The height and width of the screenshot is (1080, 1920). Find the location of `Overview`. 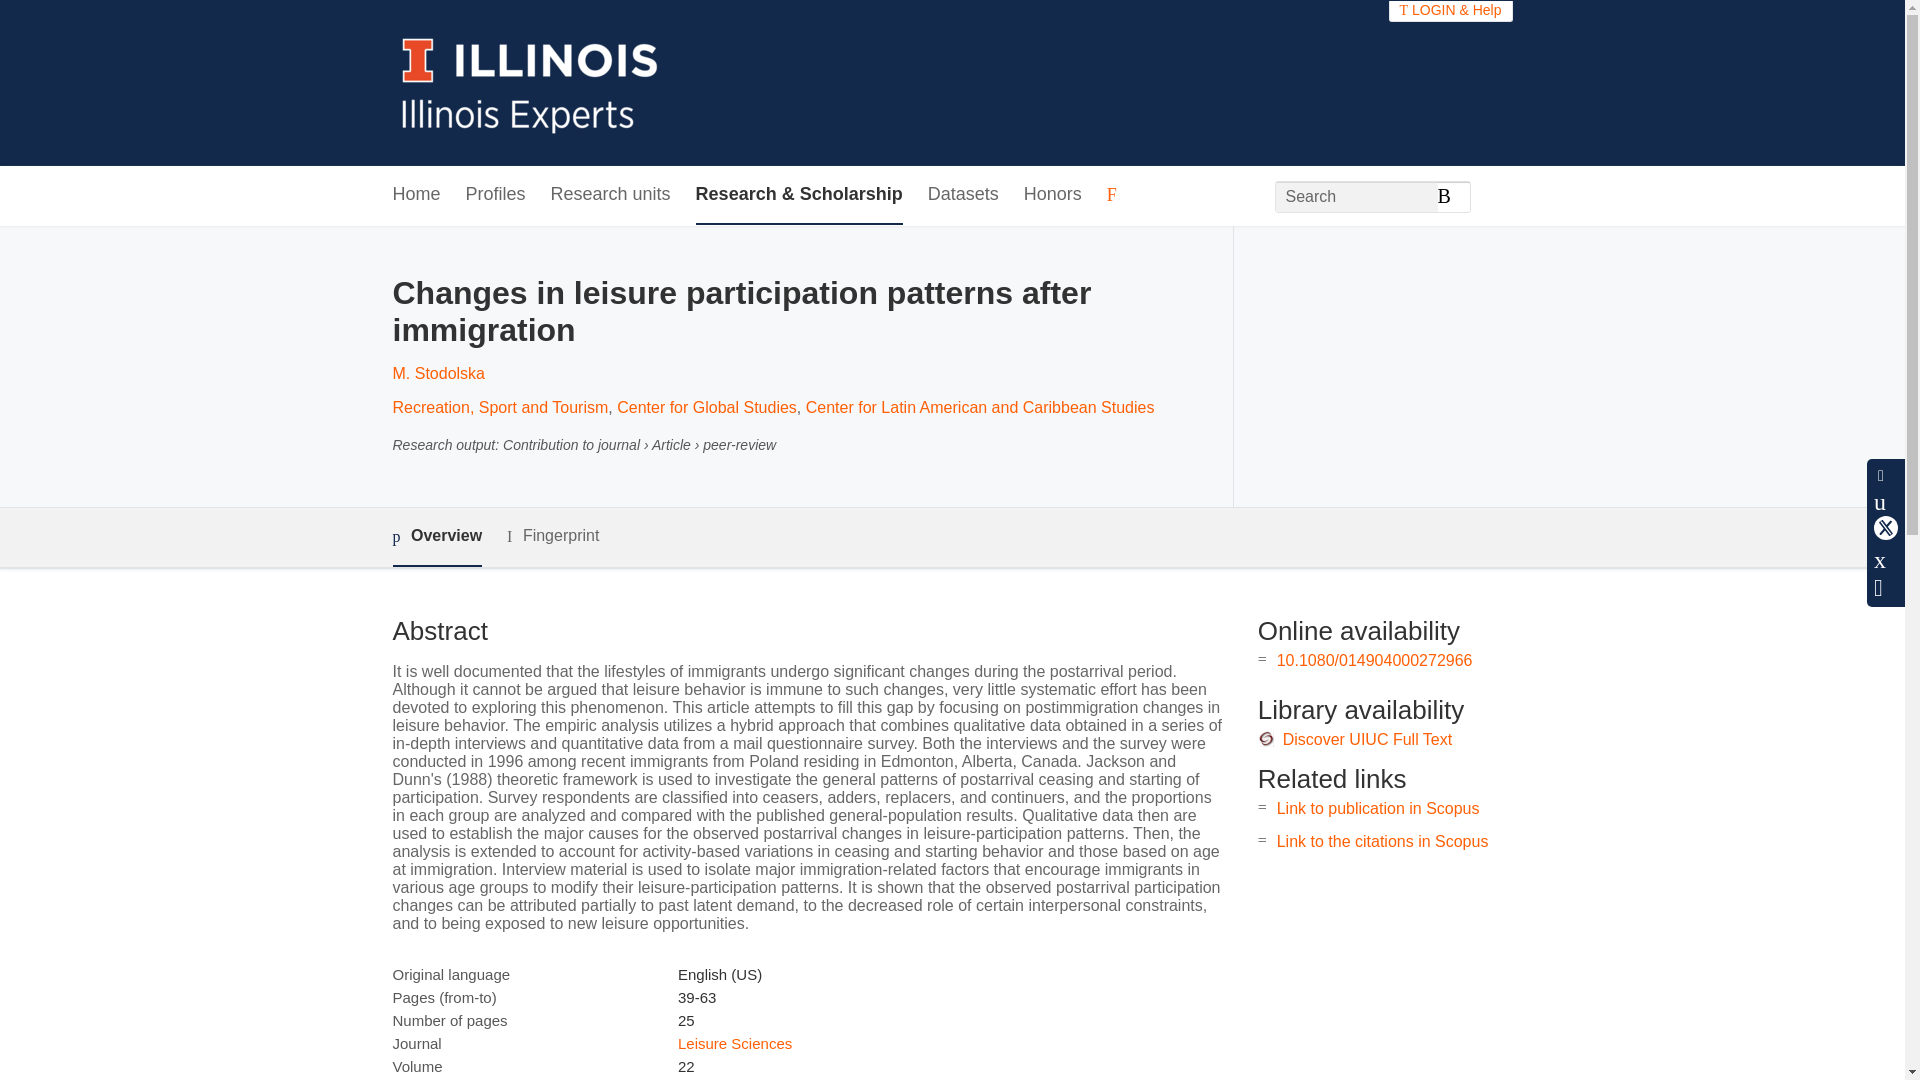

Overview is located at coordinates (436, 537).